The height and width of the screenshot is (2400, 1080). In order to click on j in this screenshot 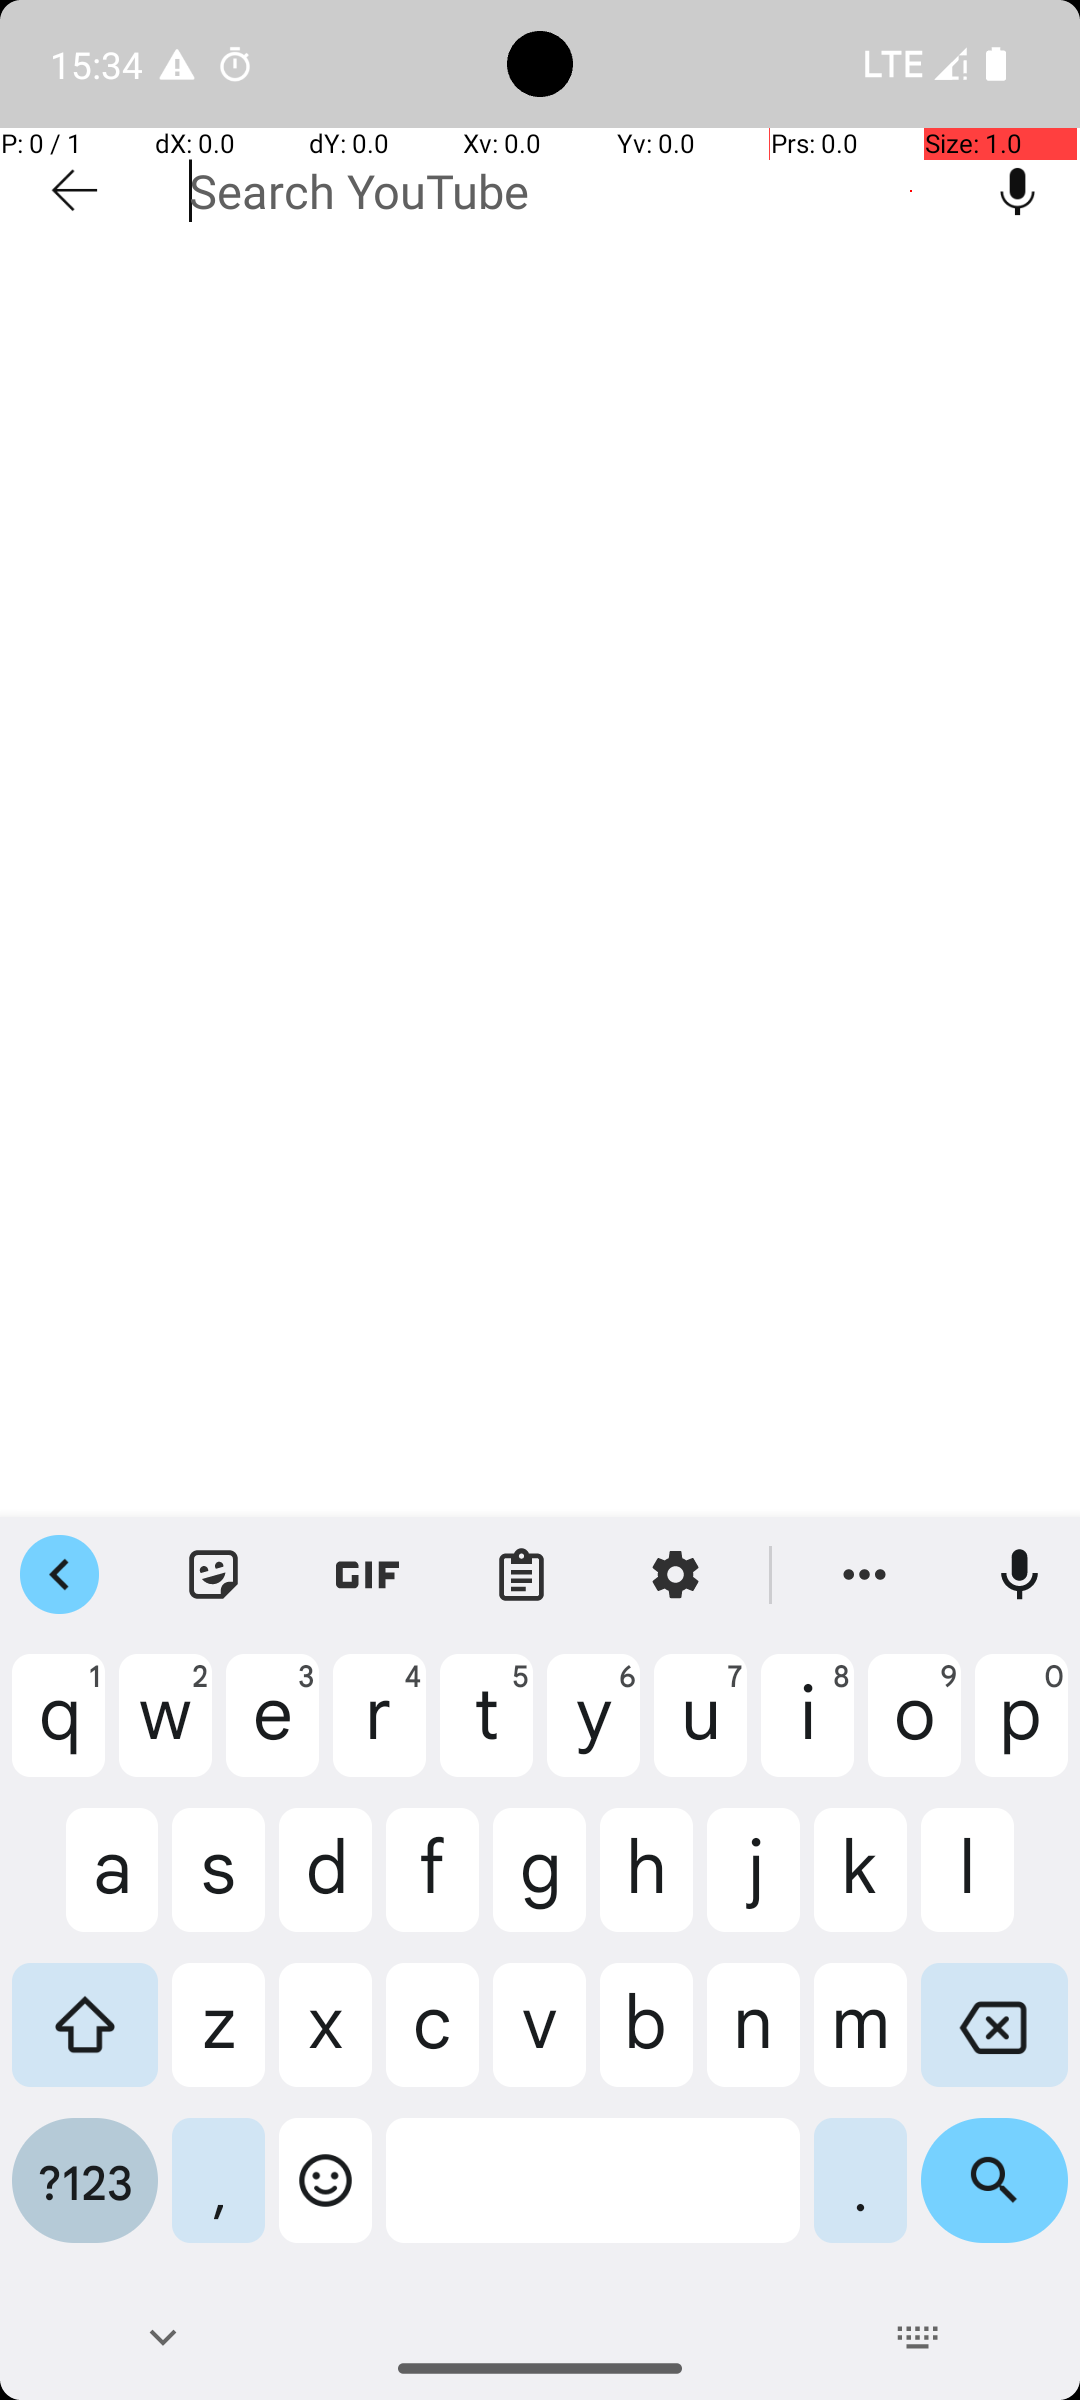, I will do `click(754, 1886)`.